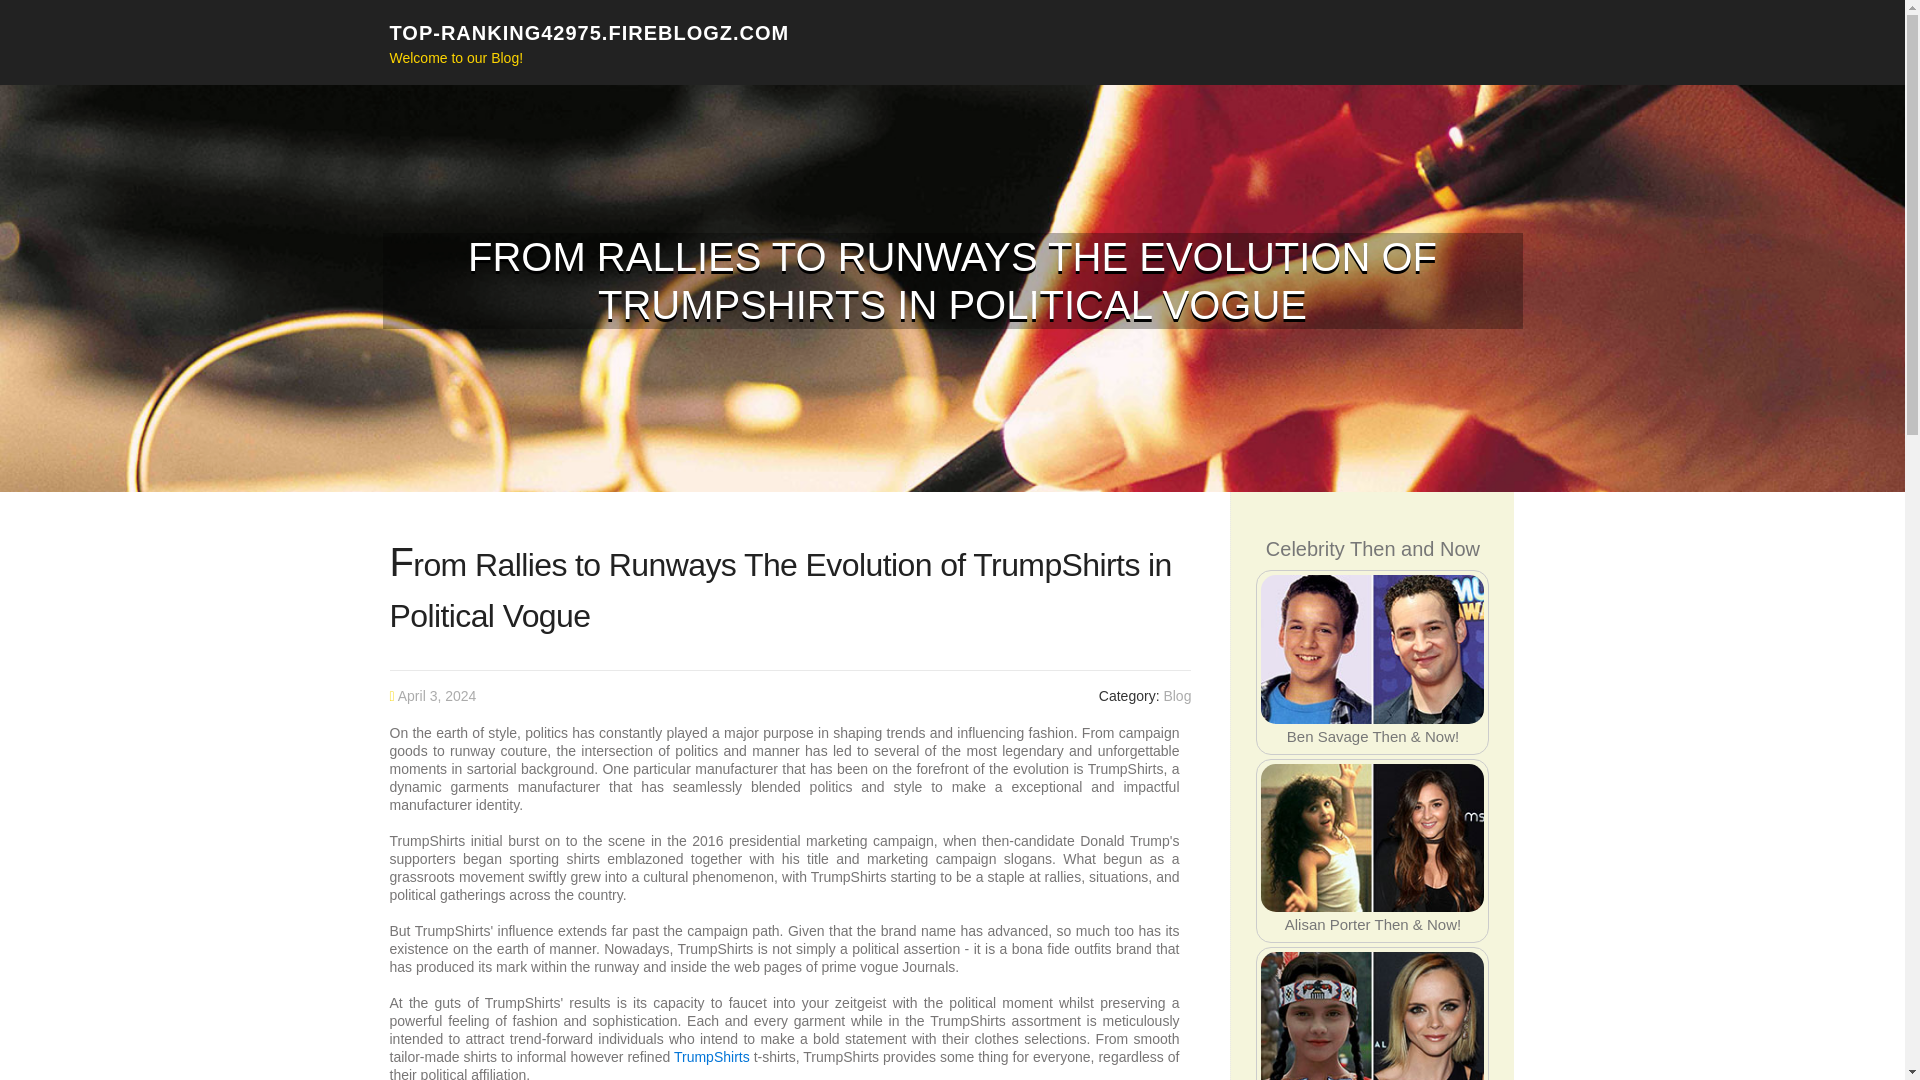 This screenshot has height=1080, width=1920. Describe the element at coordinates (1176, 696) in the screenshot. I see `Blog` at that location.